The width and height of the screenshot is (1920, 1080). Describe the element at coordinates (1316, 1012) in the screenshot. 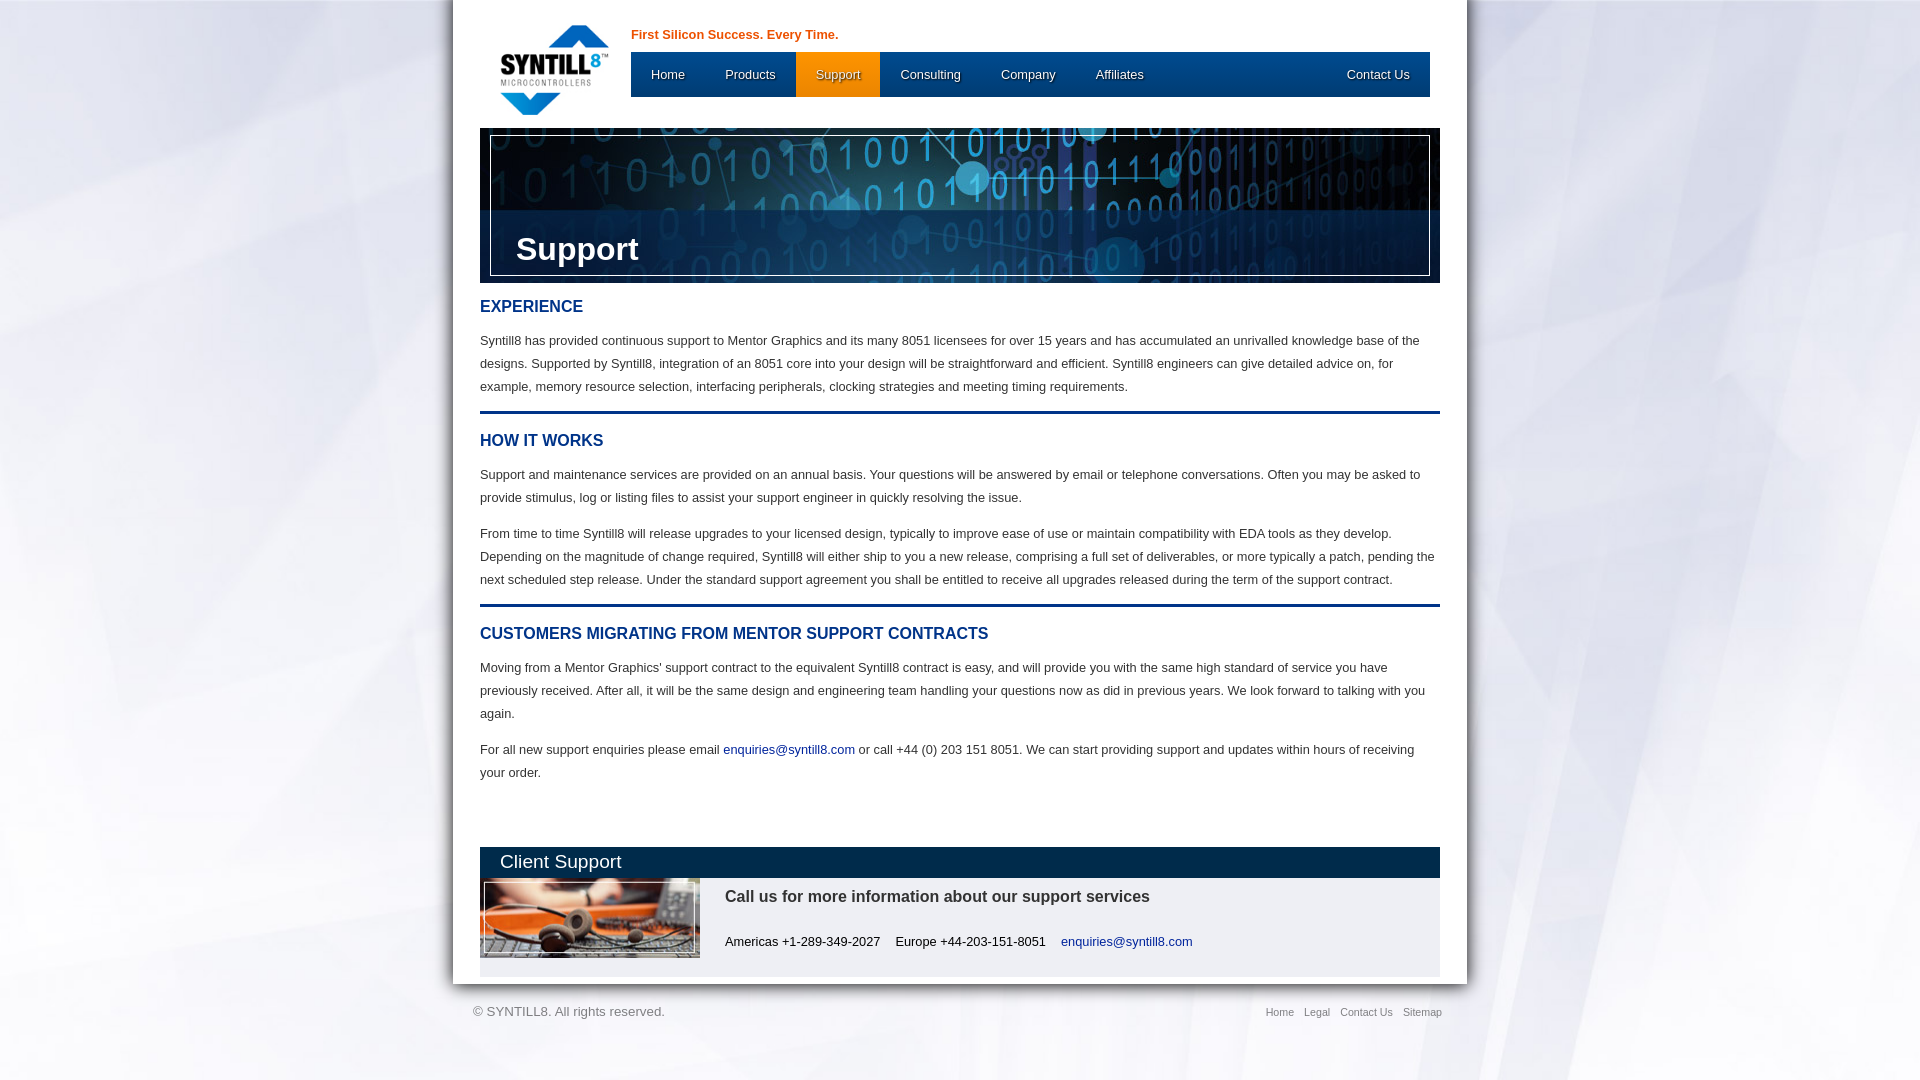

I see `Legal` at that location.